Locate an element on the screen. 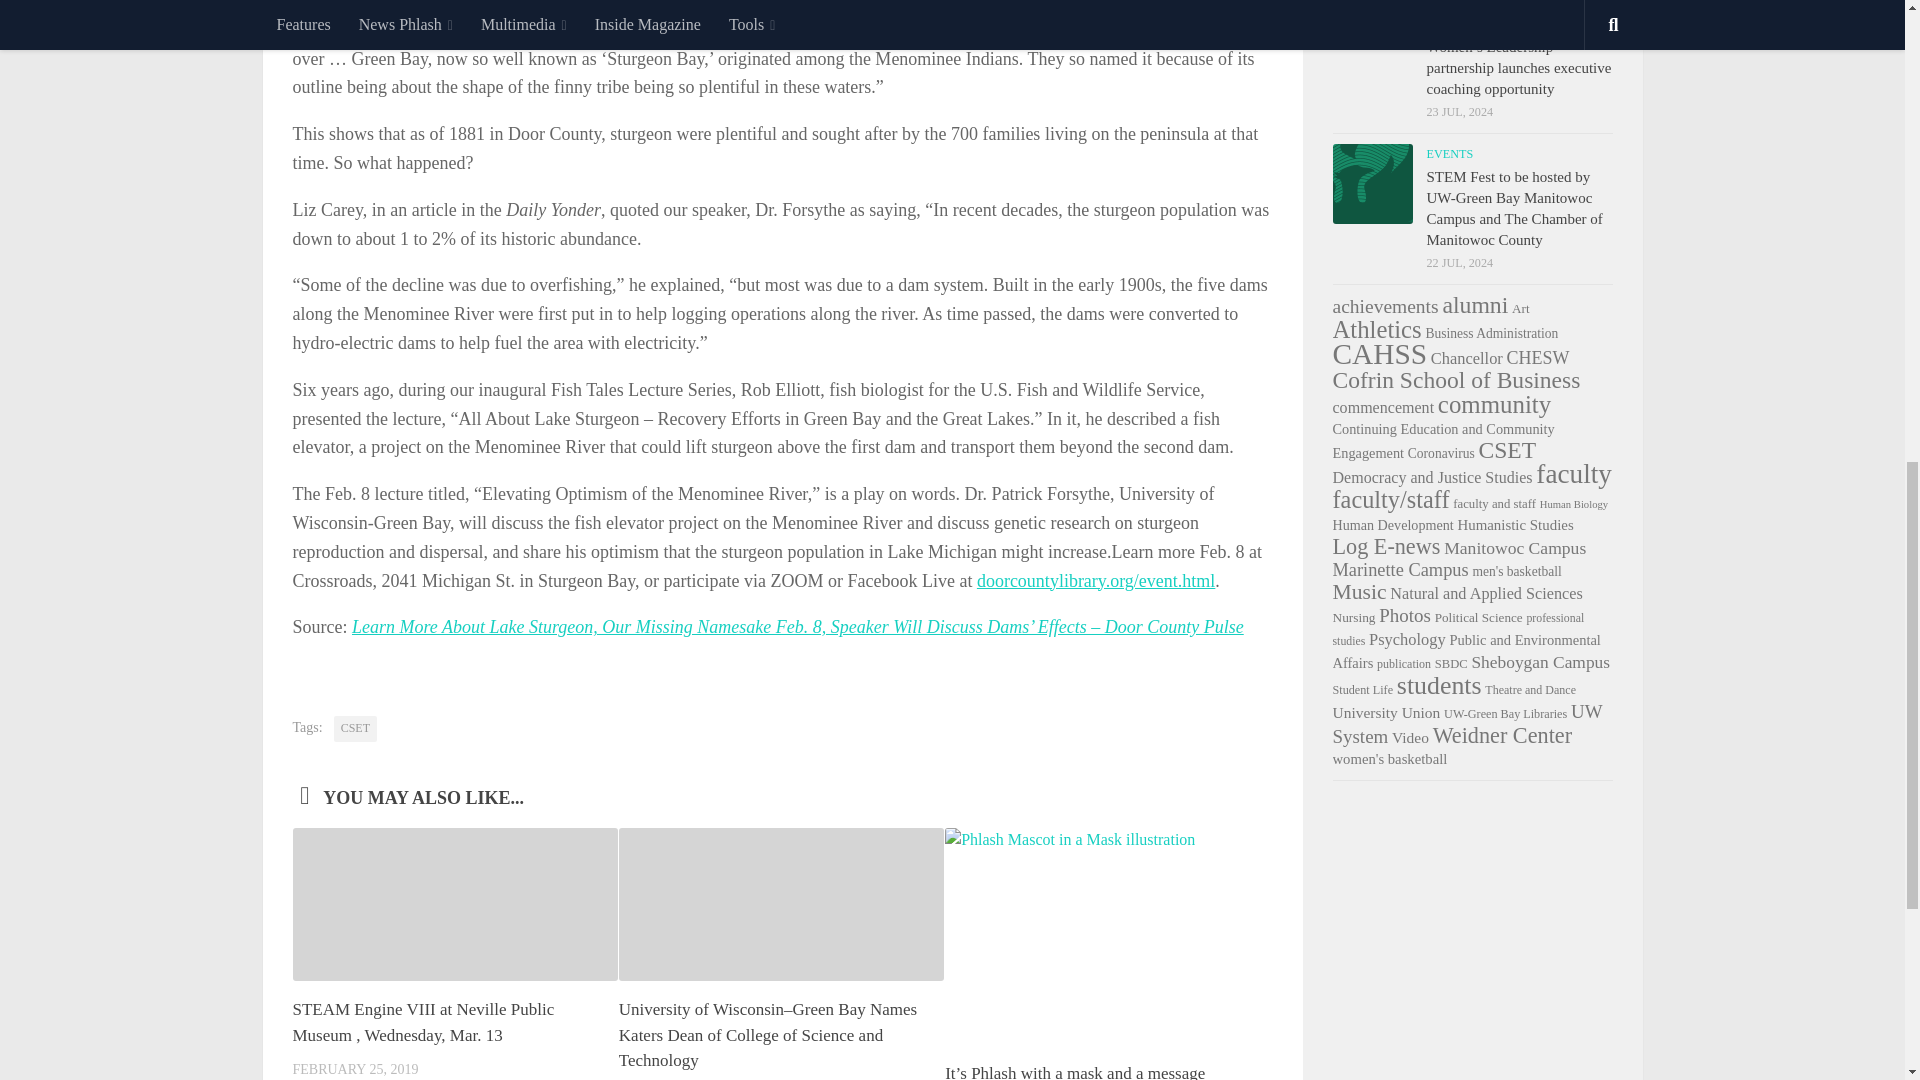  CSET is located at coordinates (355, 728).